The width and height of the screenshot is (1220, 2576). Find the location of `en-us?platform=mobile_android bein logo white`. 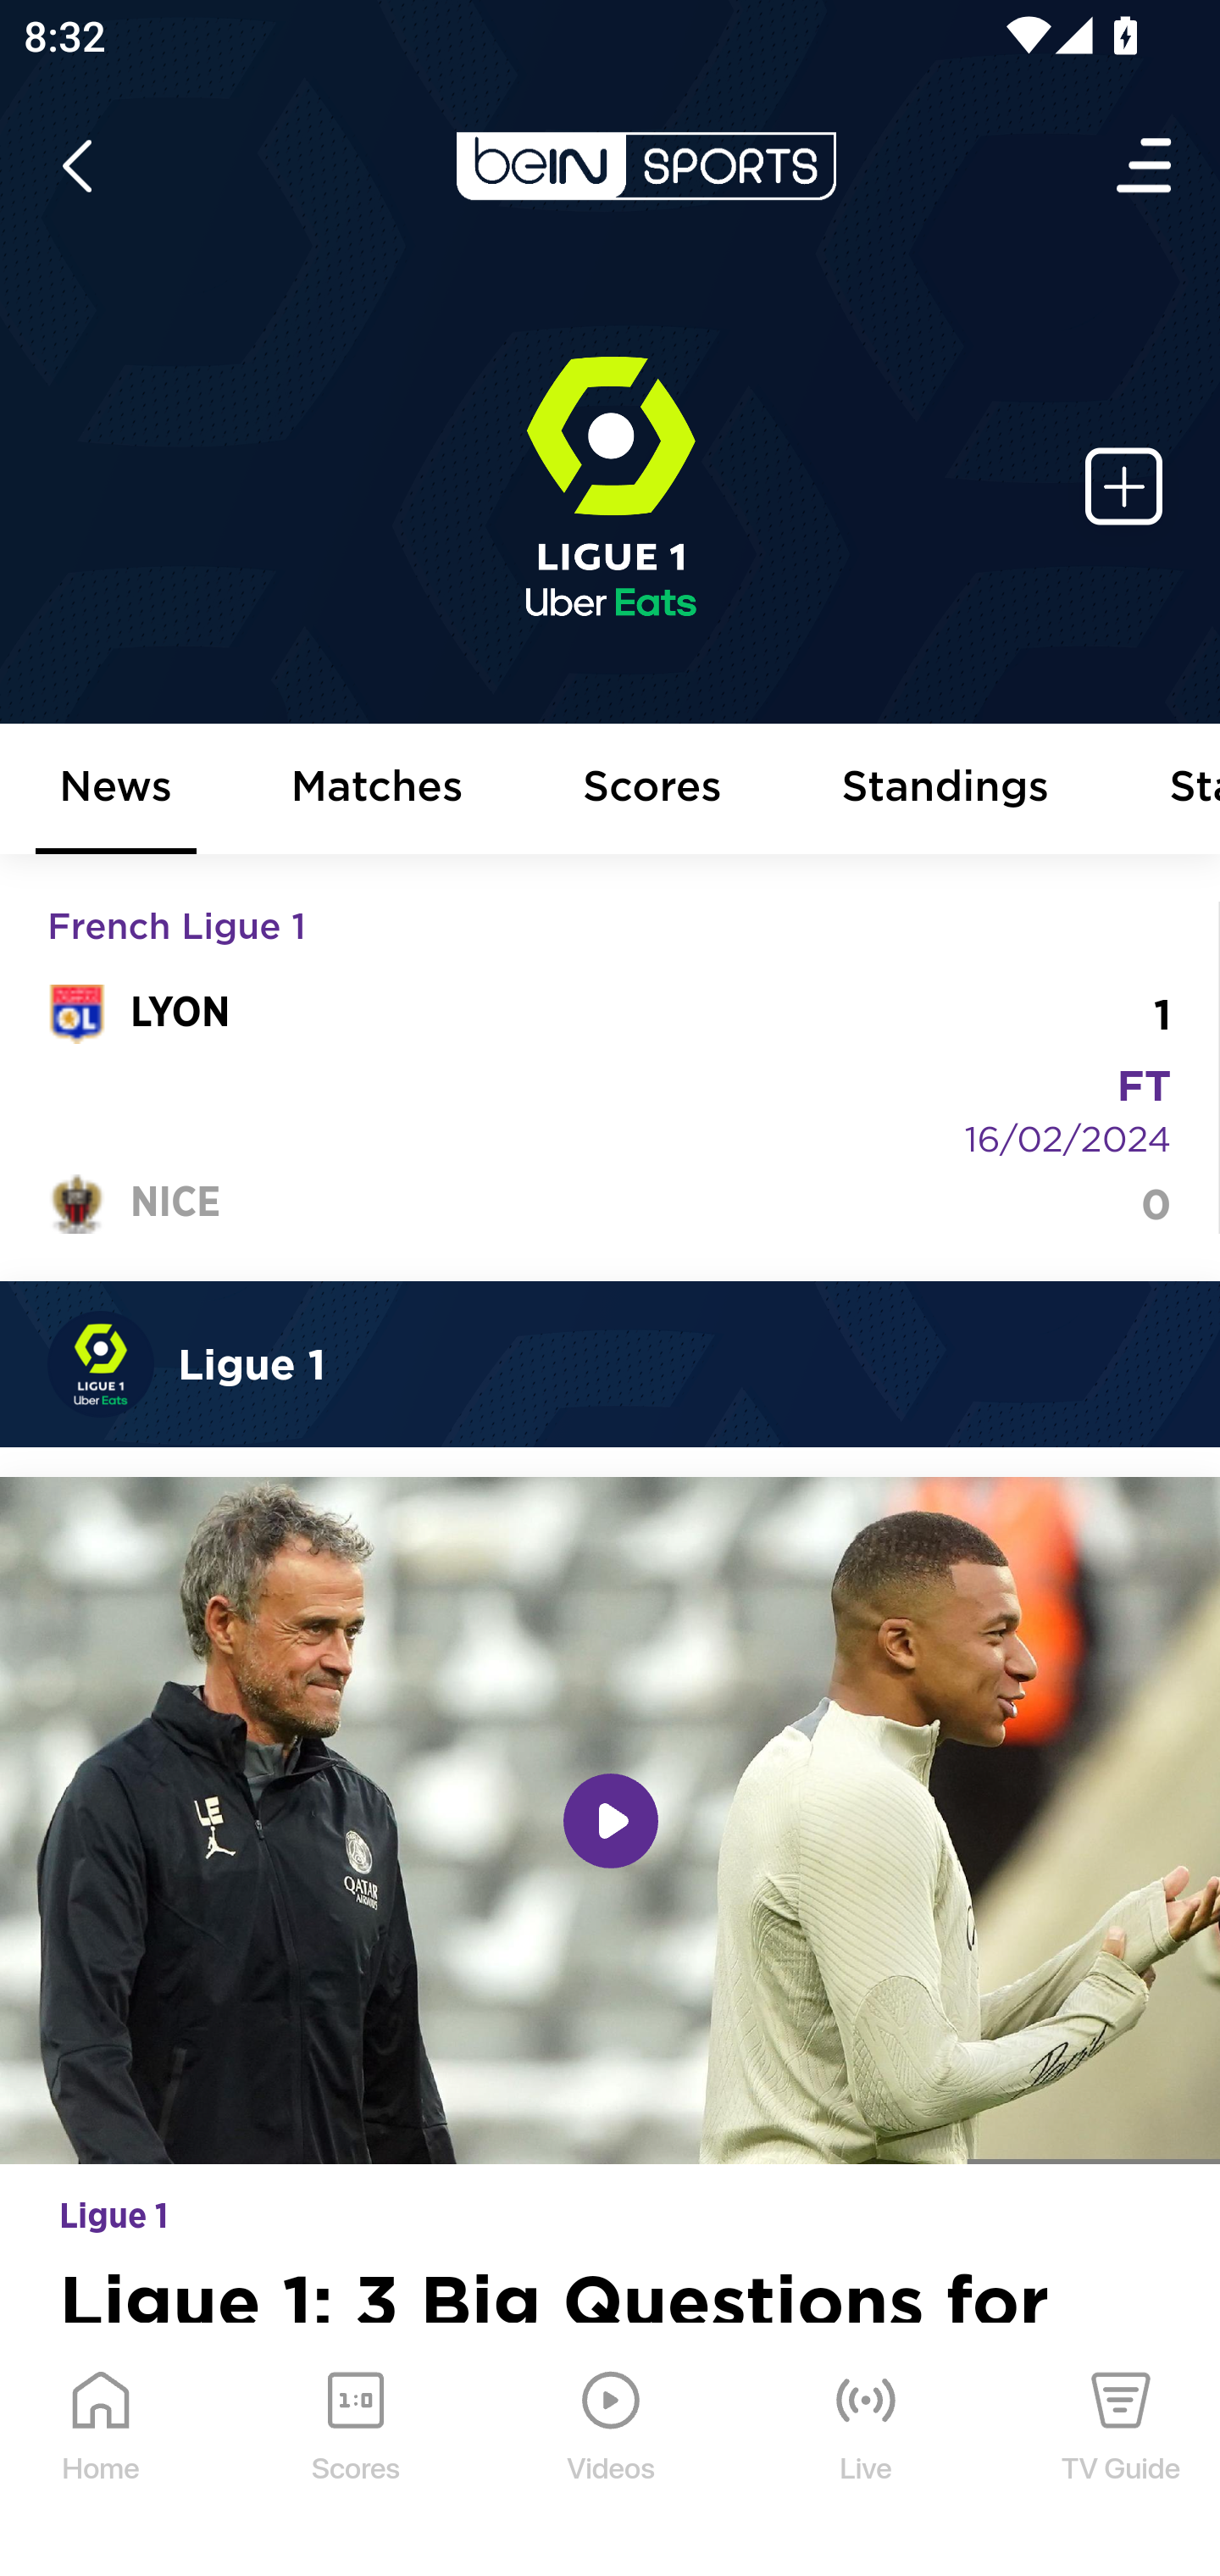

en-us?platform=mobile_android bein logo white is located at coordinates (646, 166).